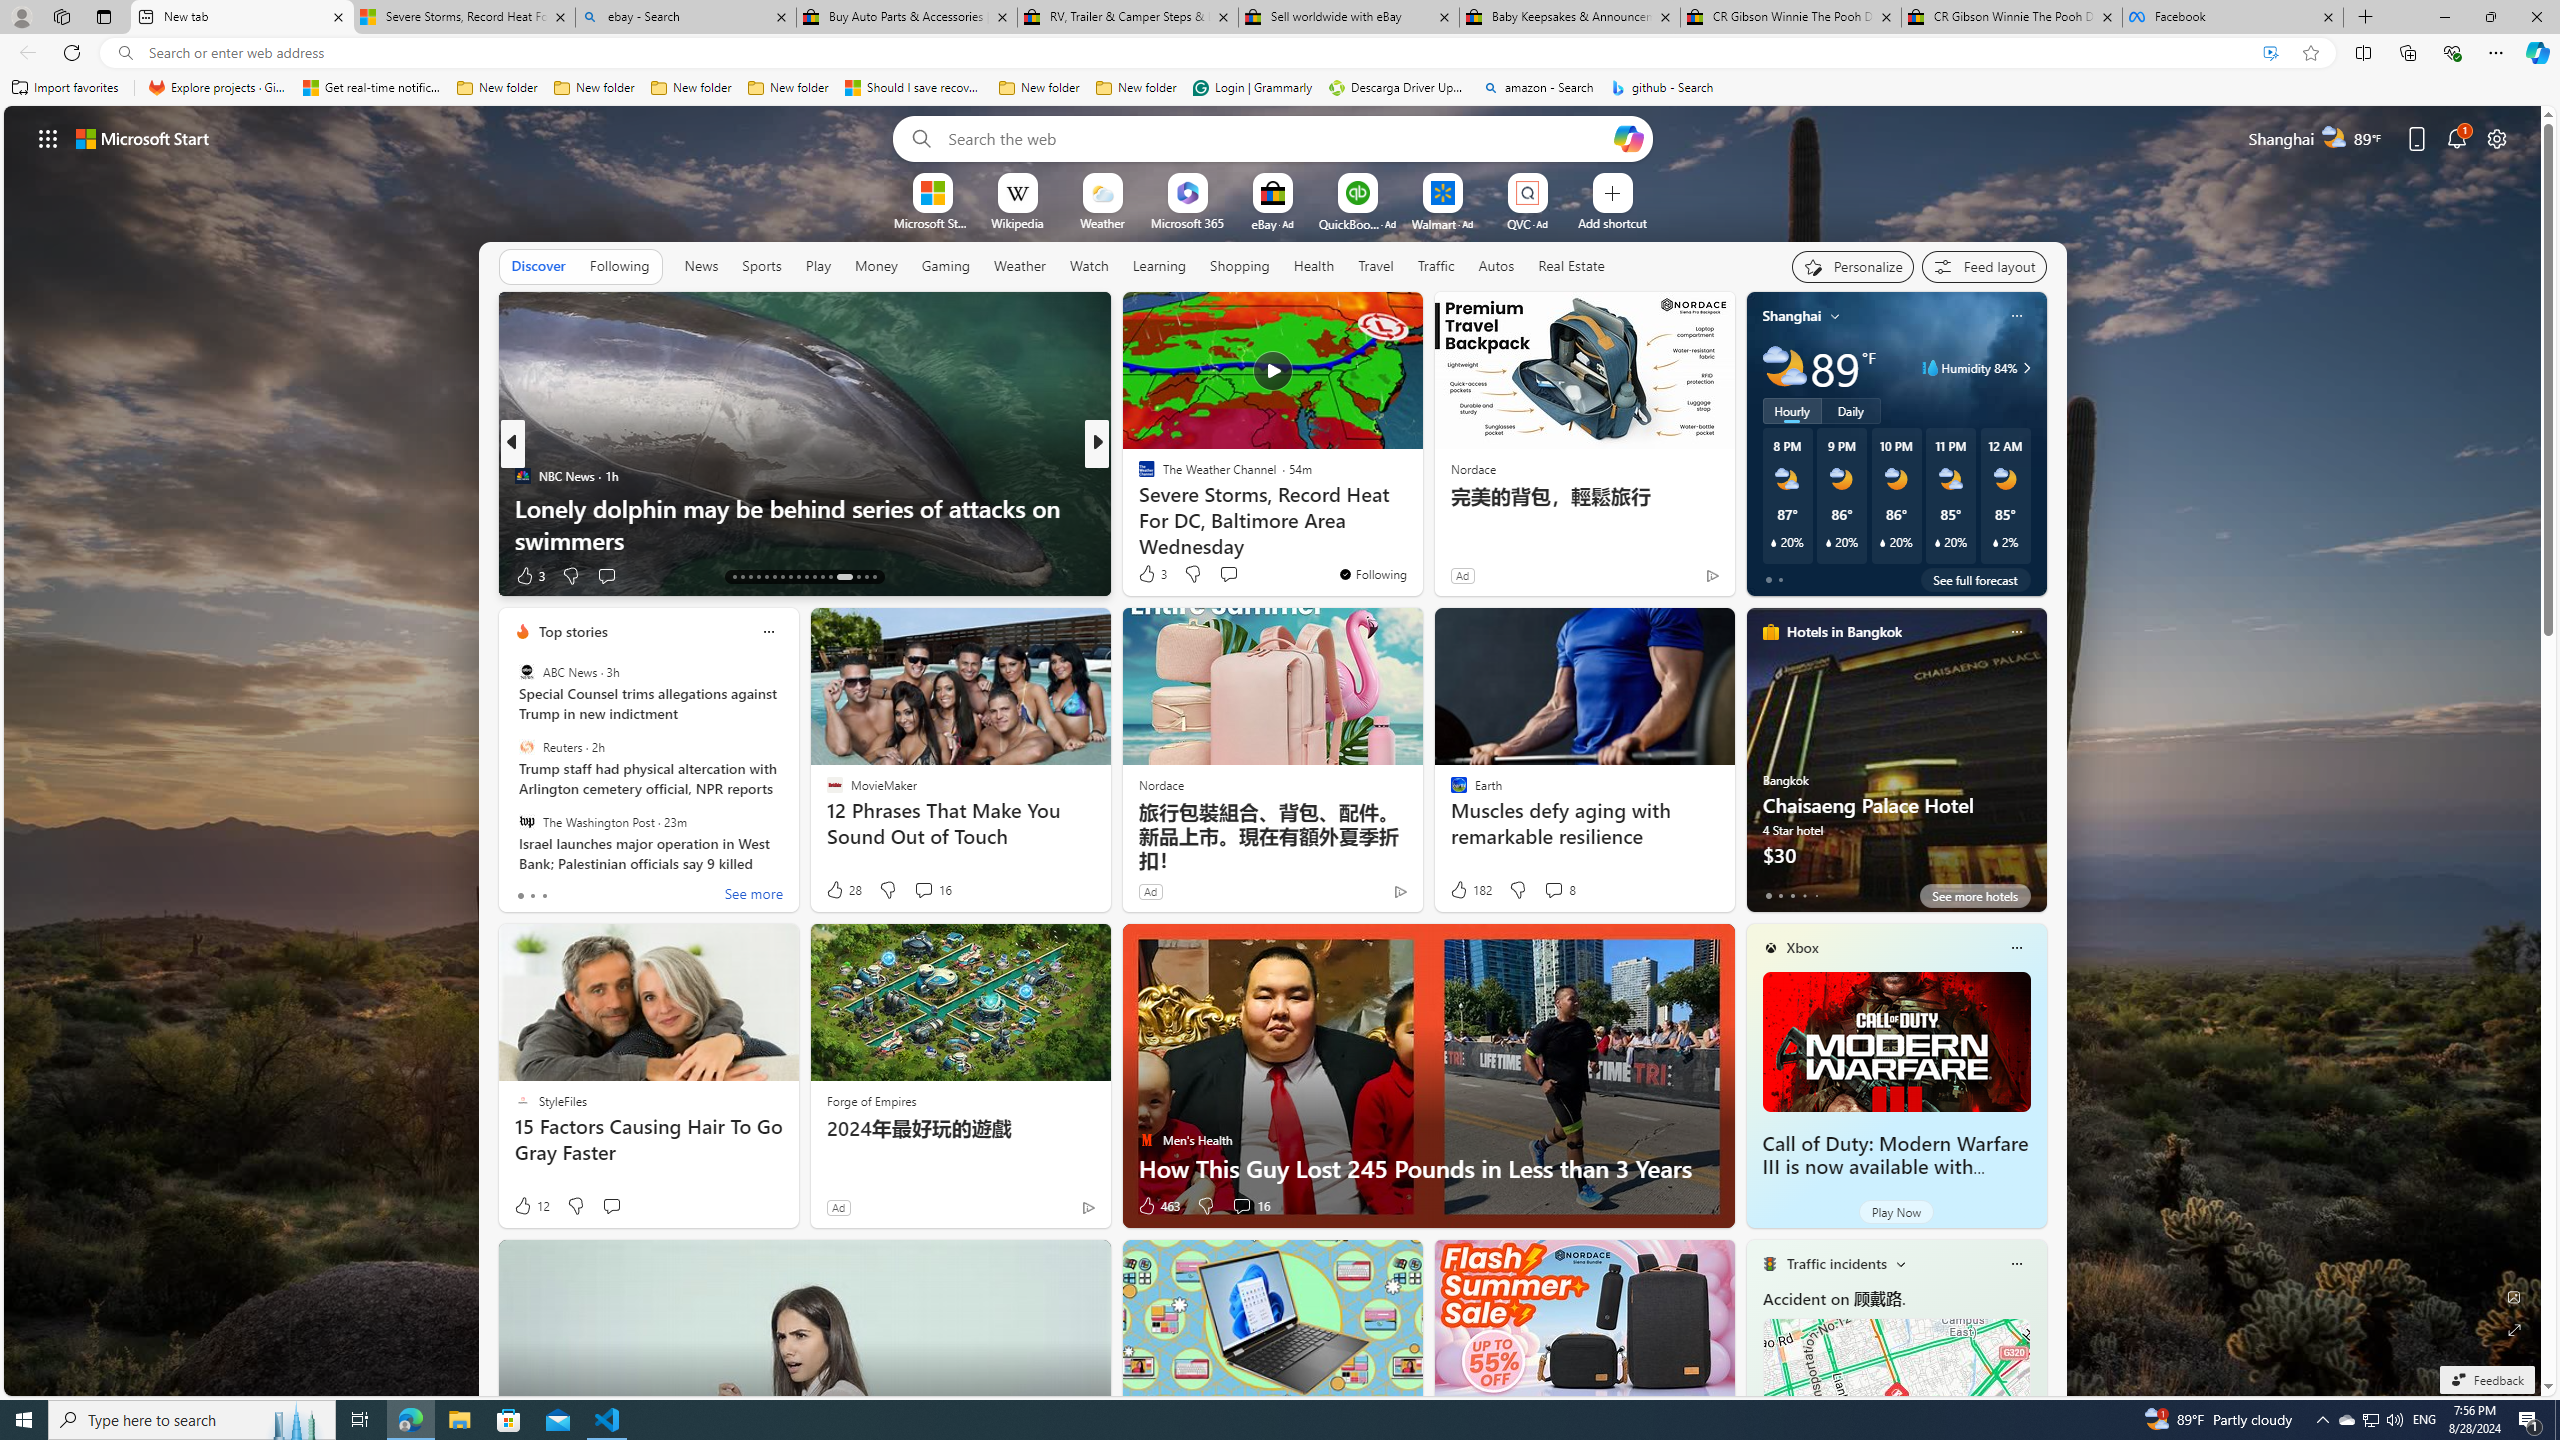 The width and height of the screenshot is (2560, 1440). Describe the element at coordinates (1136, 88) in the screenshot. I see `New folder` at that location.